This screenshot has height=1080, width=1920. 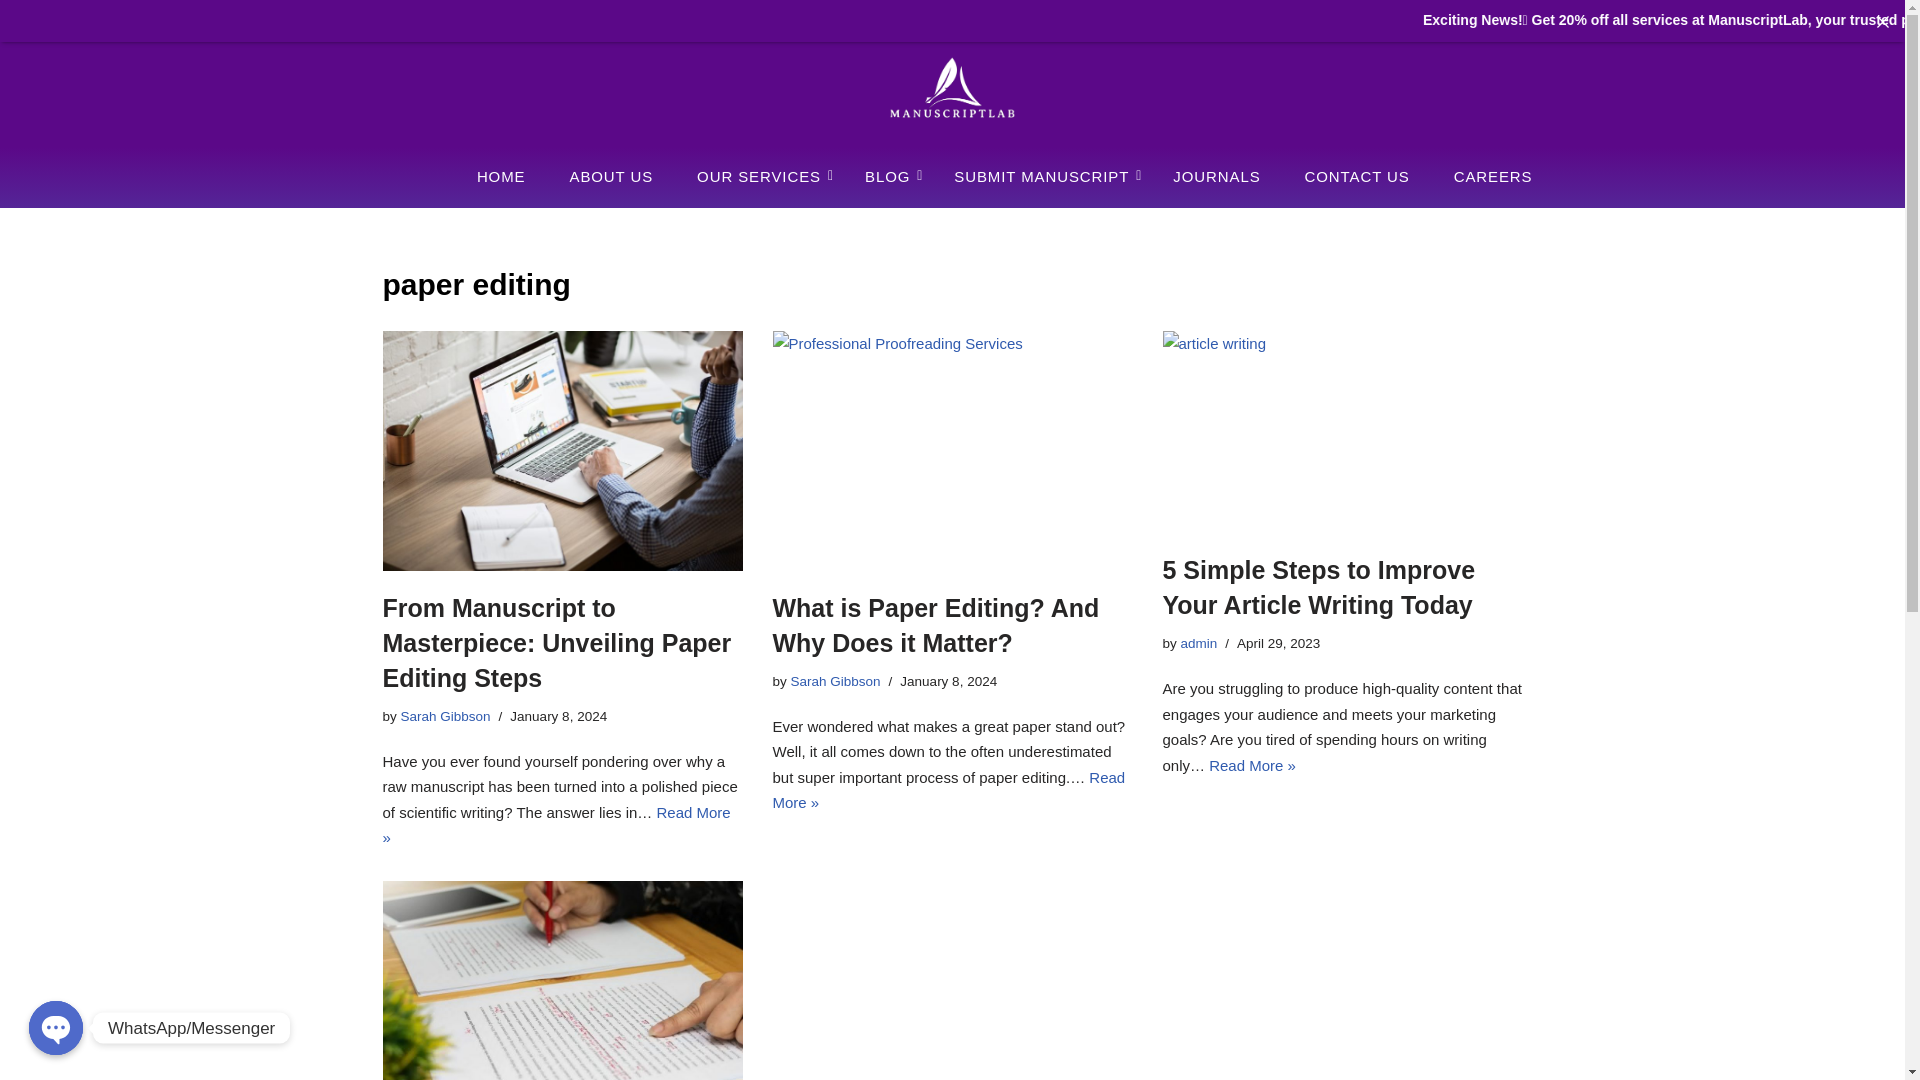 What do you see at coordinates (759, 176) in the screenshot?
I see `OUR SERVICES` at bounding box center [759, 176].